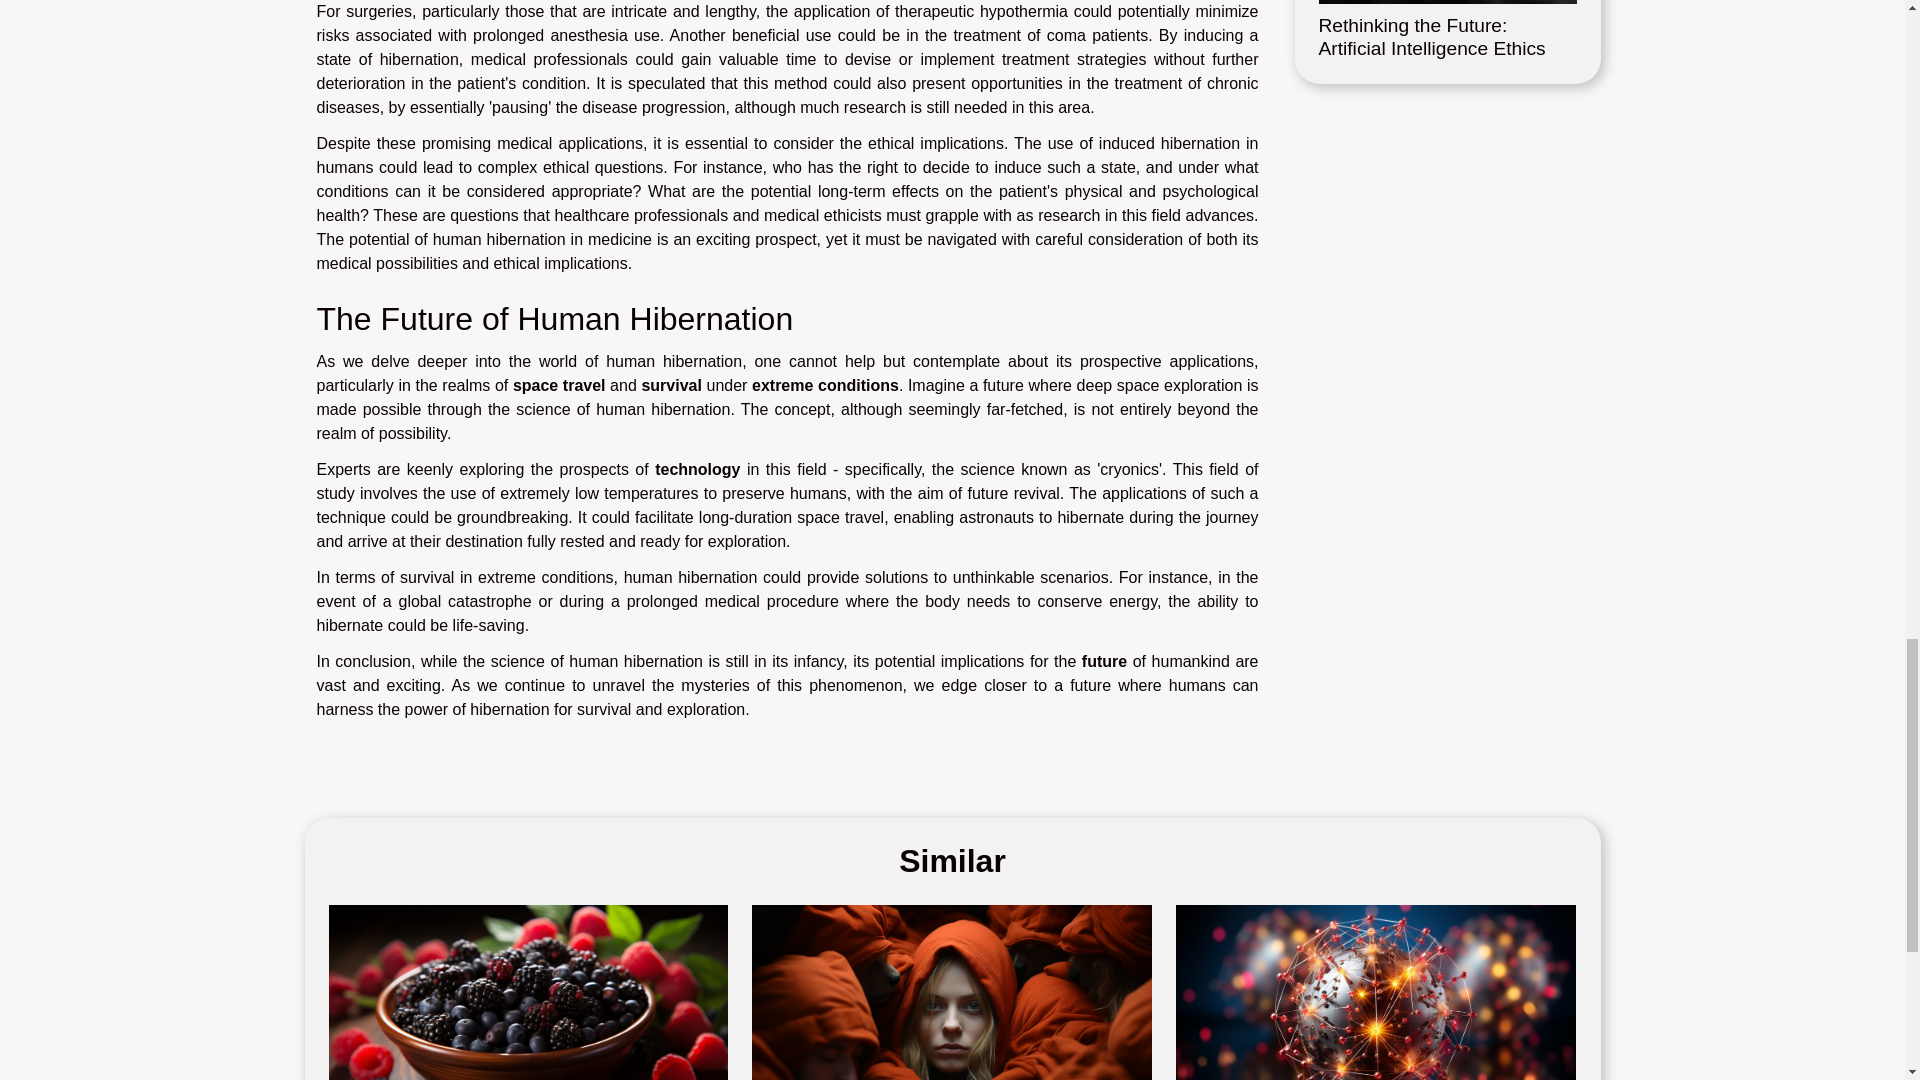 Image resolution: width=1920 pixels, height=1080 pixels. What do you see at coordinates (1431, 37) in the screenshot?
I see `Rethinking the Future: Artificial Intelligence Ethics` at bounding box center [1431, 37].